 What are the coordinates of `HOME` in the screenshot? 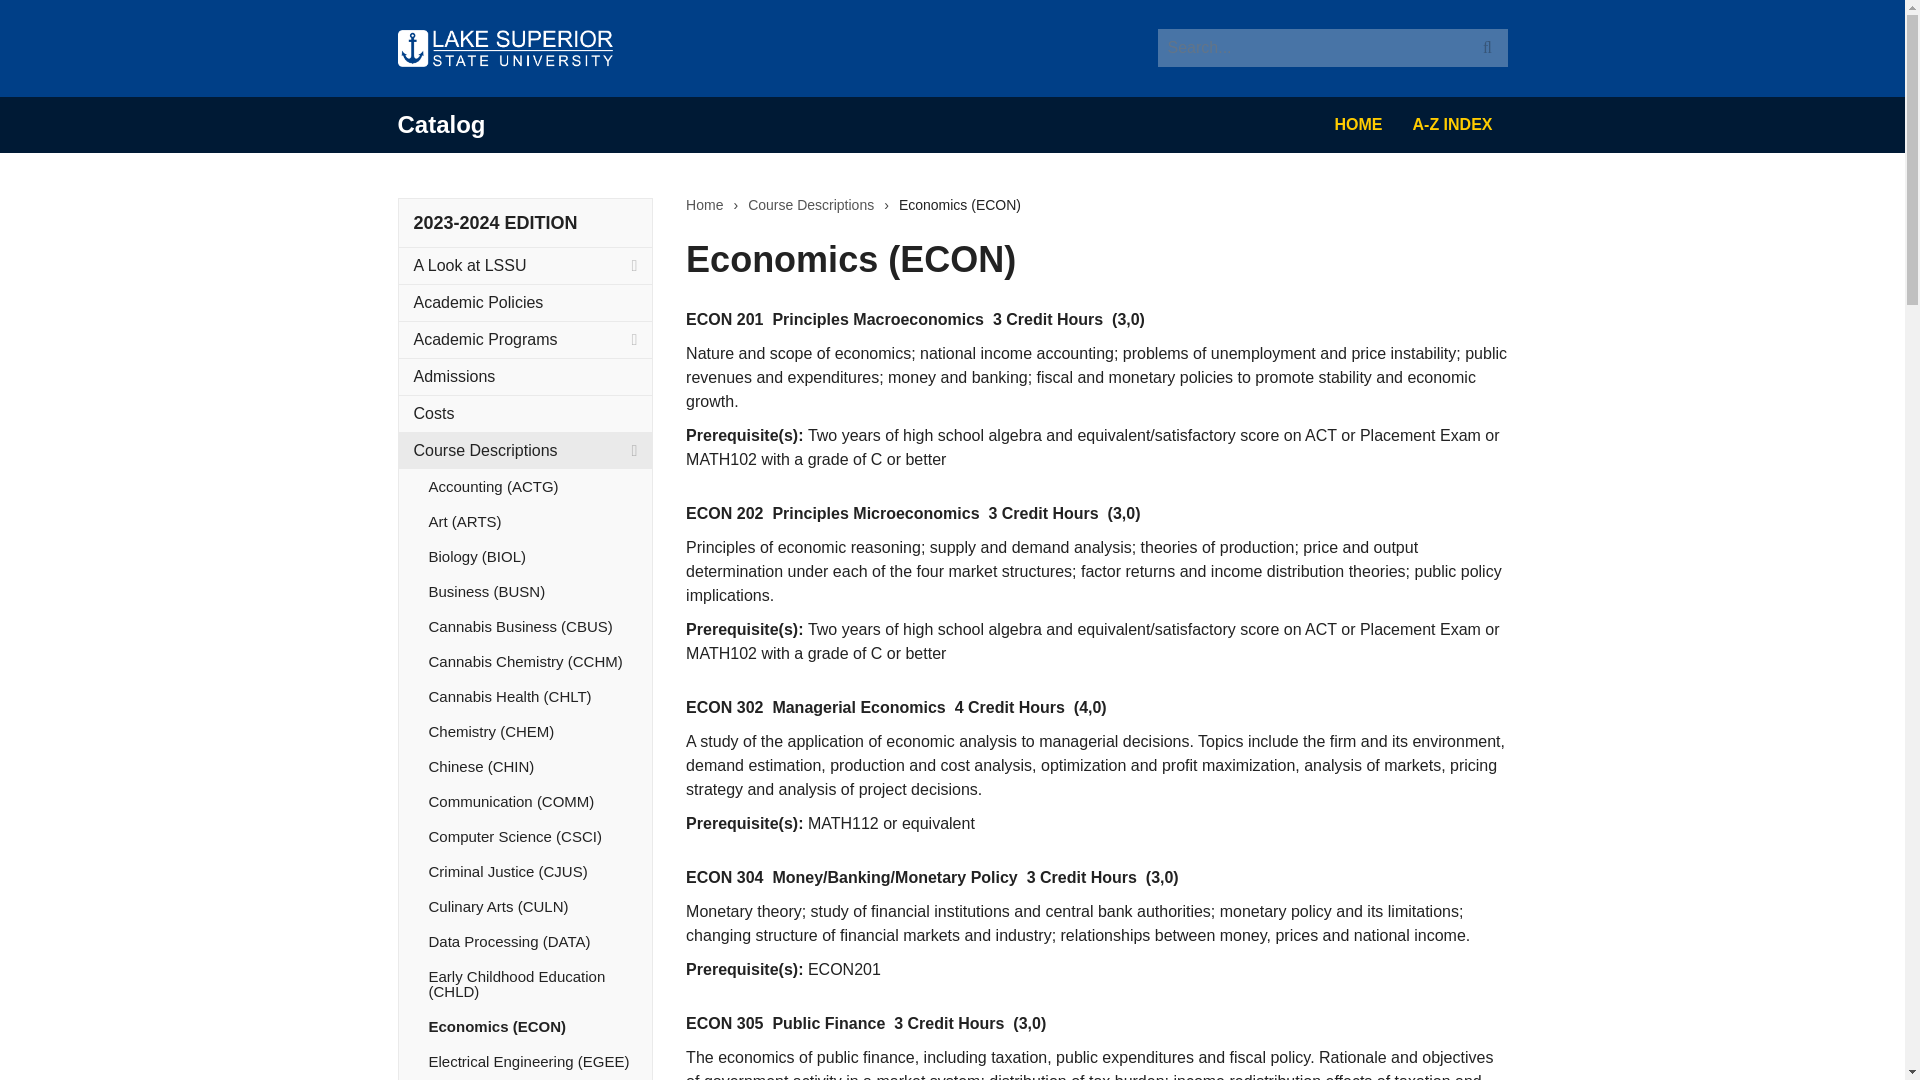 It's located at (1358, 125).